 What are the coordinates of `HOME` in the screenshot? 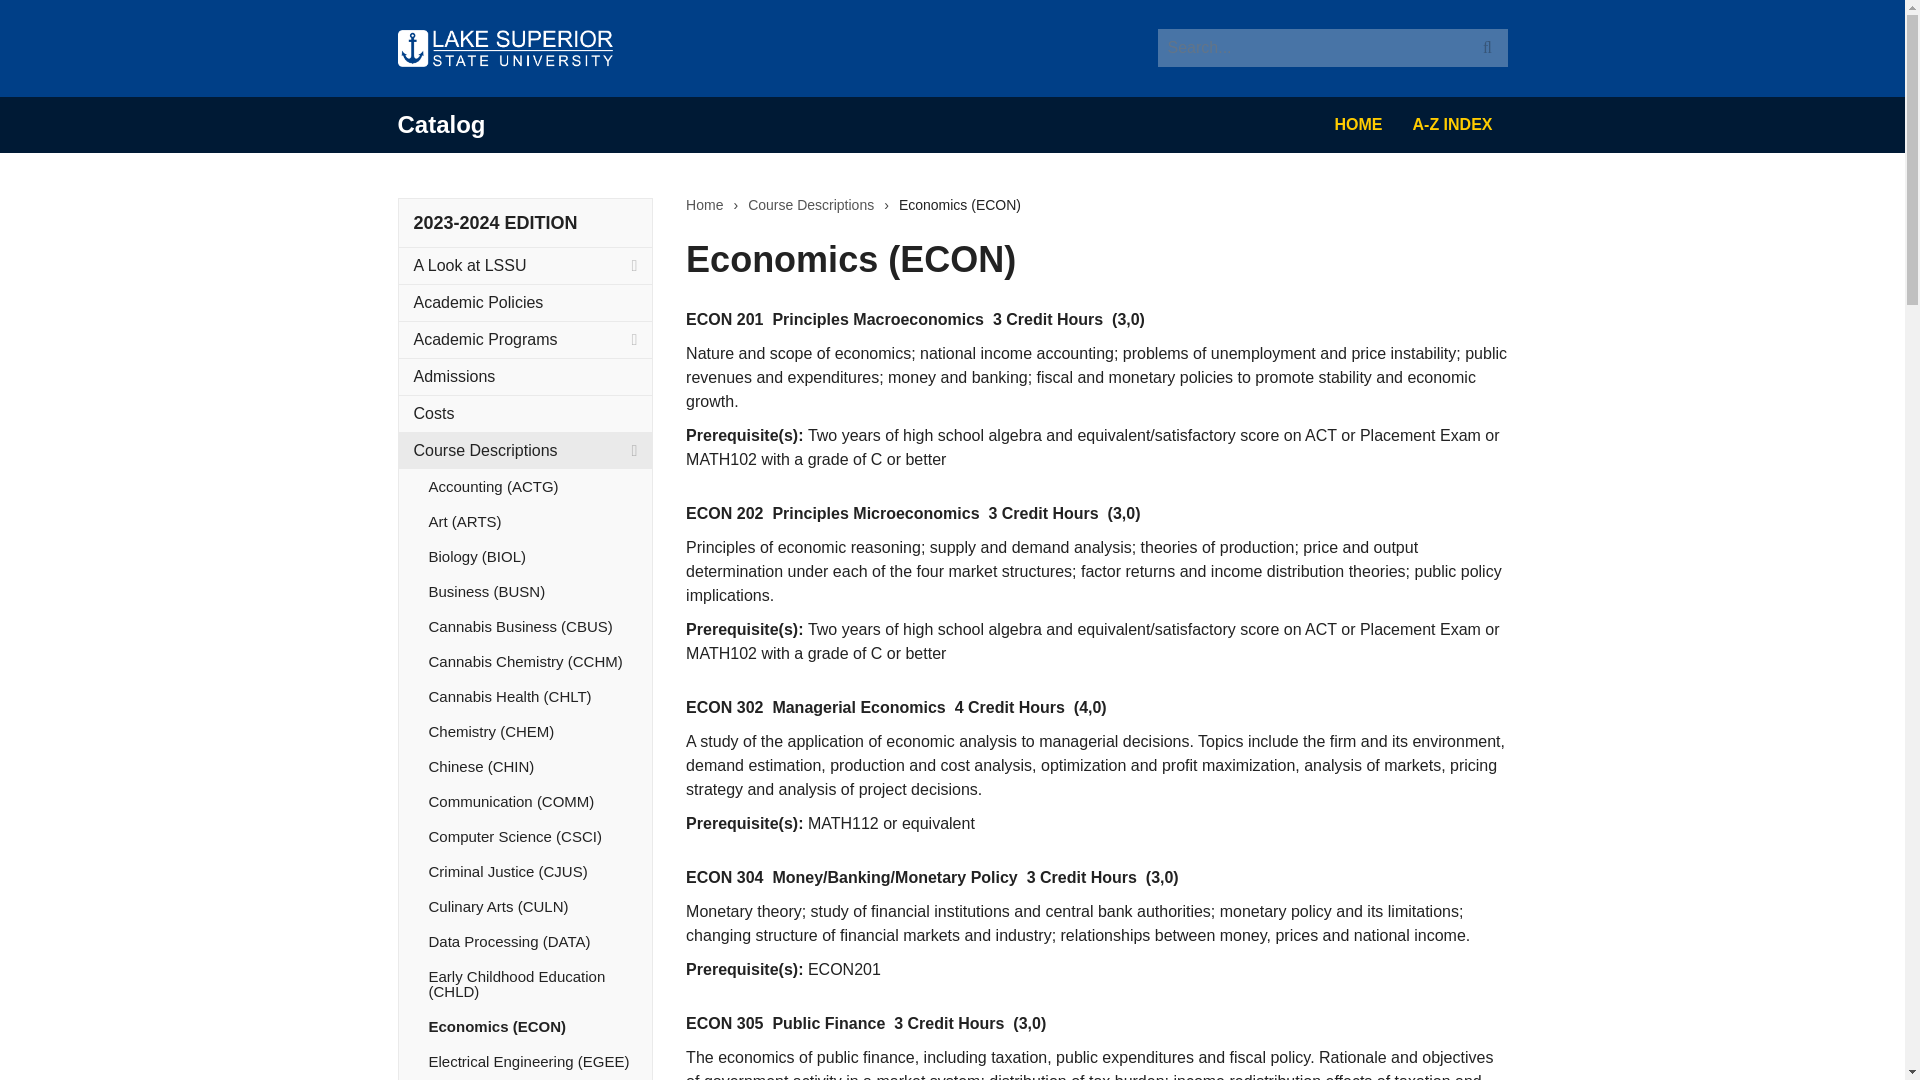 It's located at (1358, 125).